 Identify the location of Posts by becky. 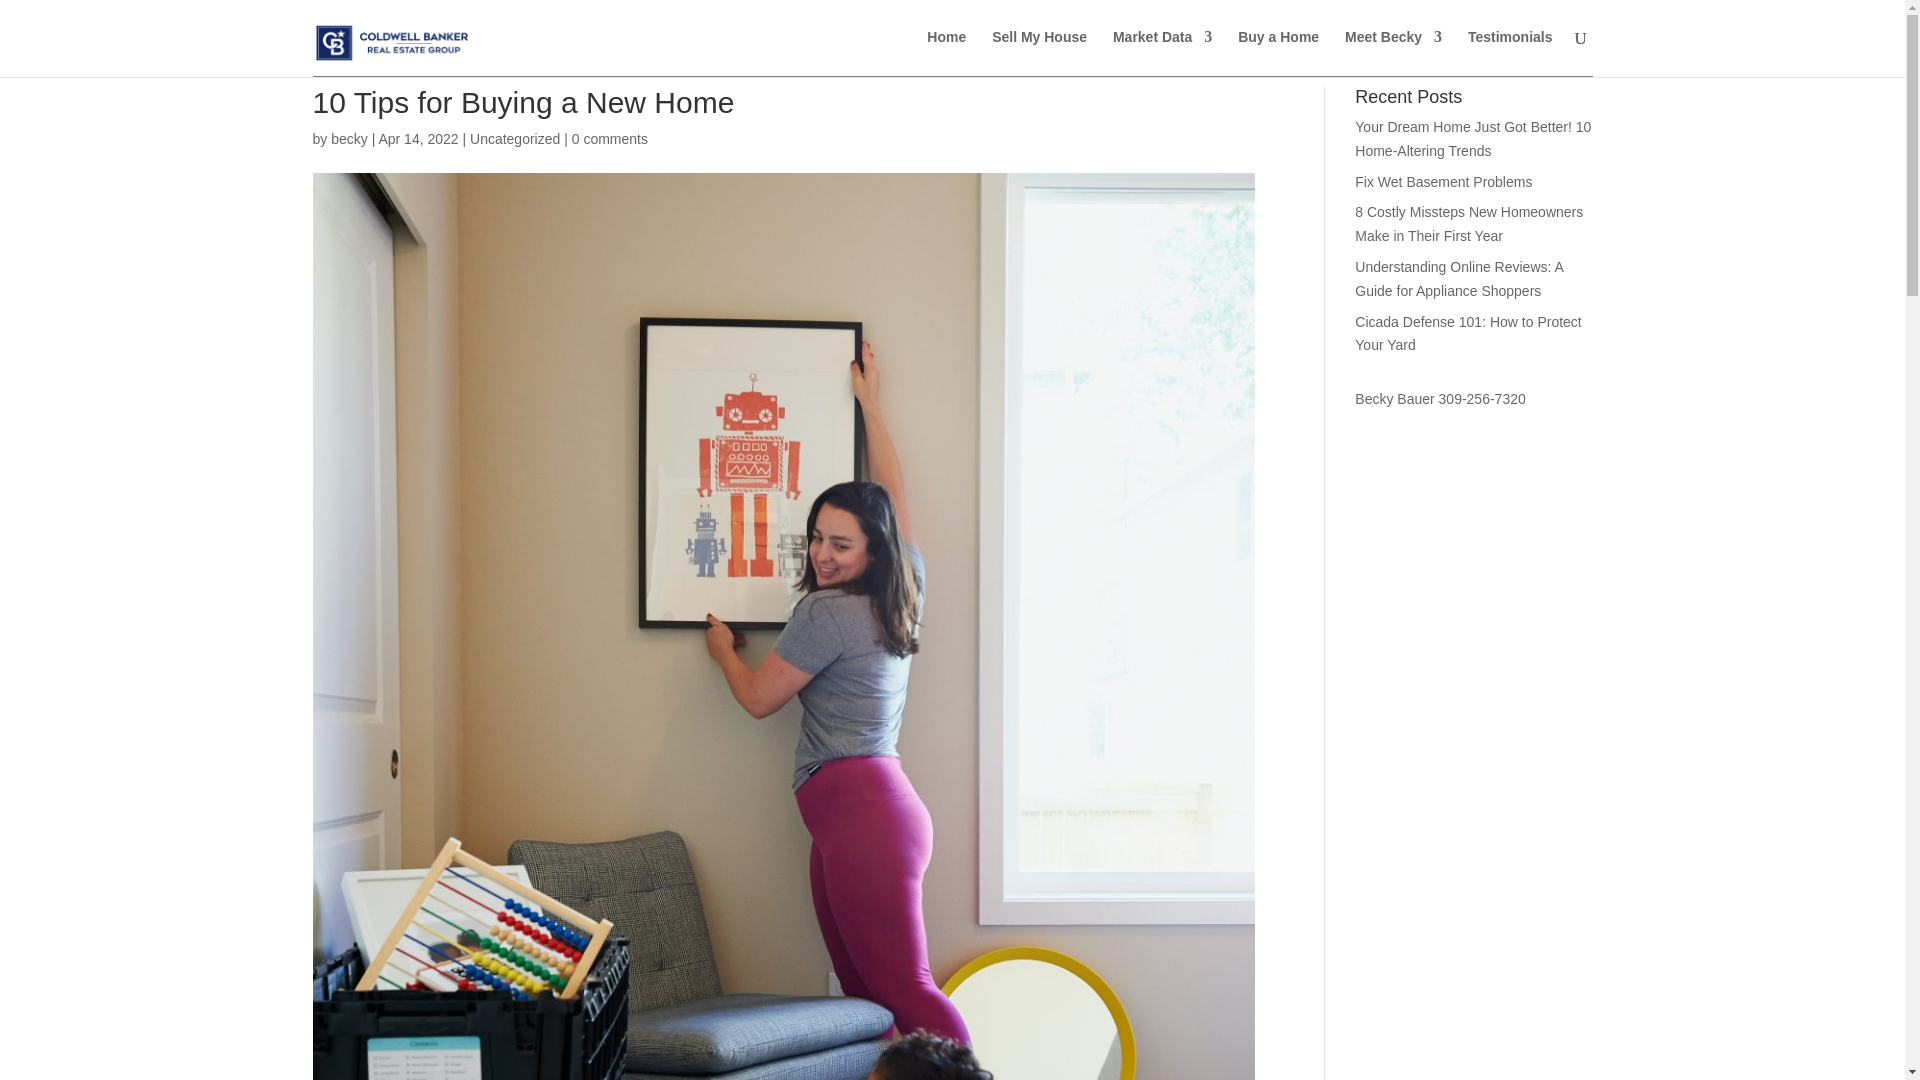
(349, 138).